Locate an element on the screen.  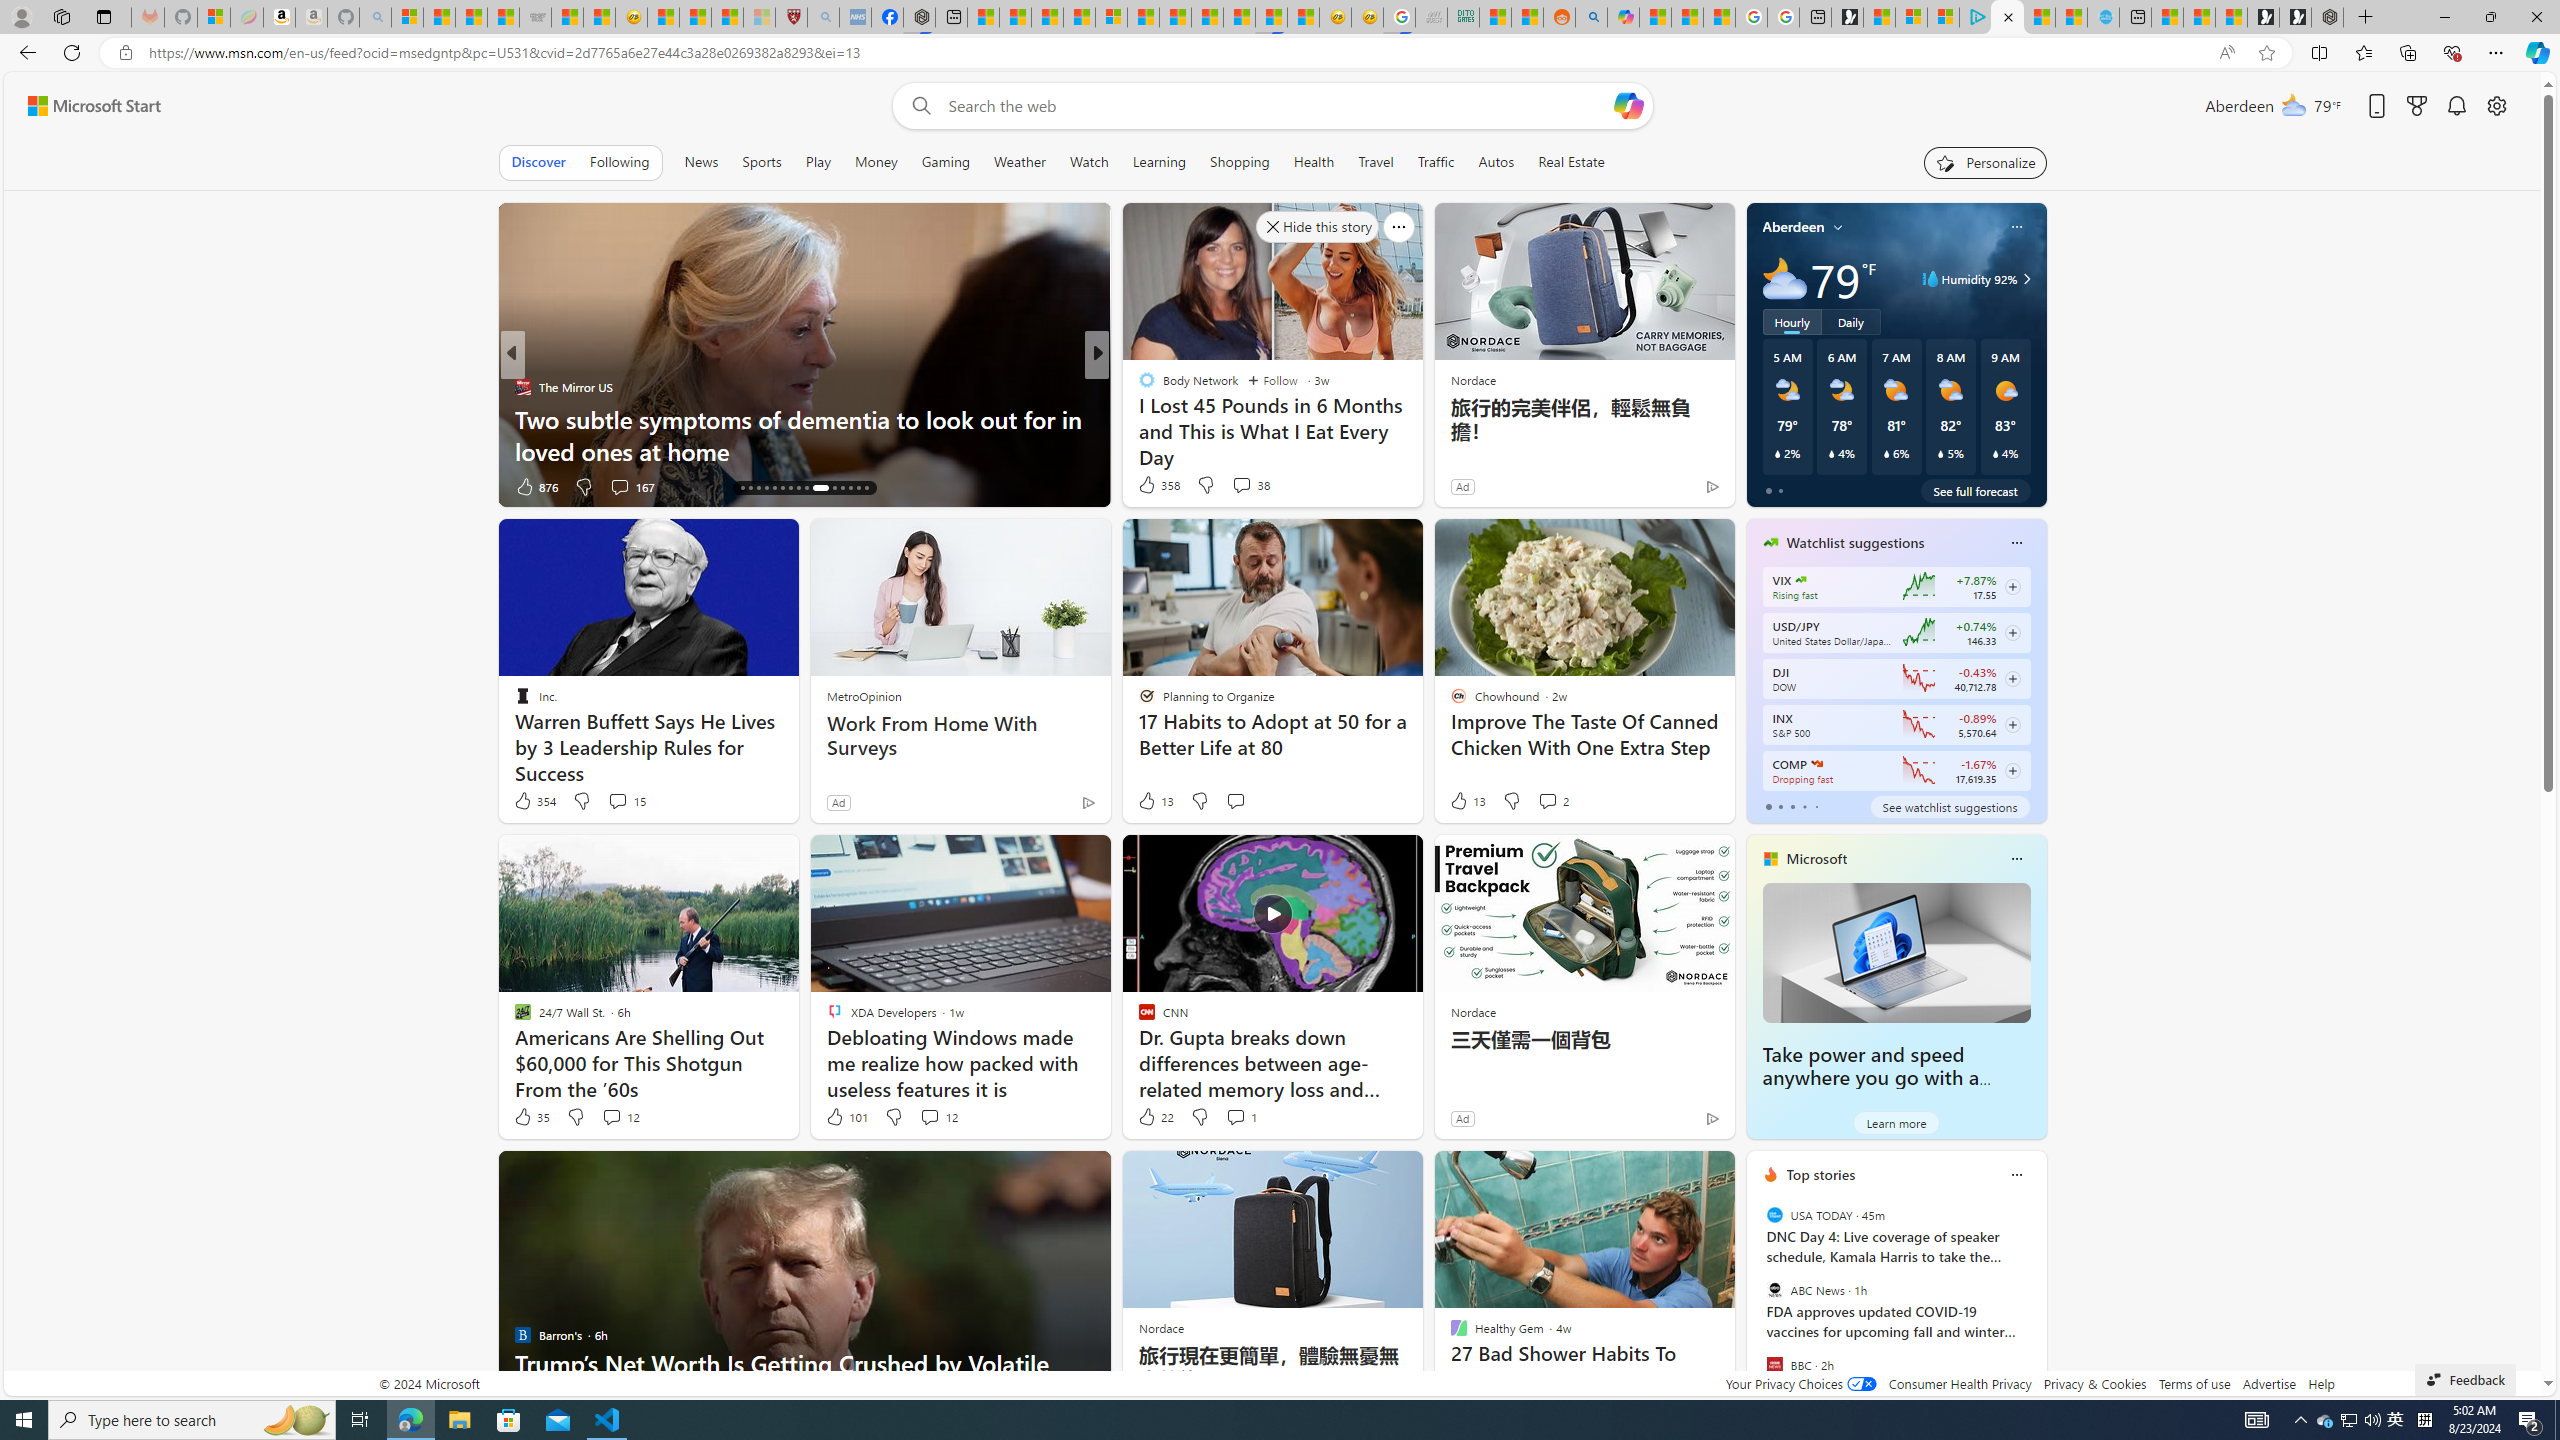
Discover is located at coordinates (538, 162).